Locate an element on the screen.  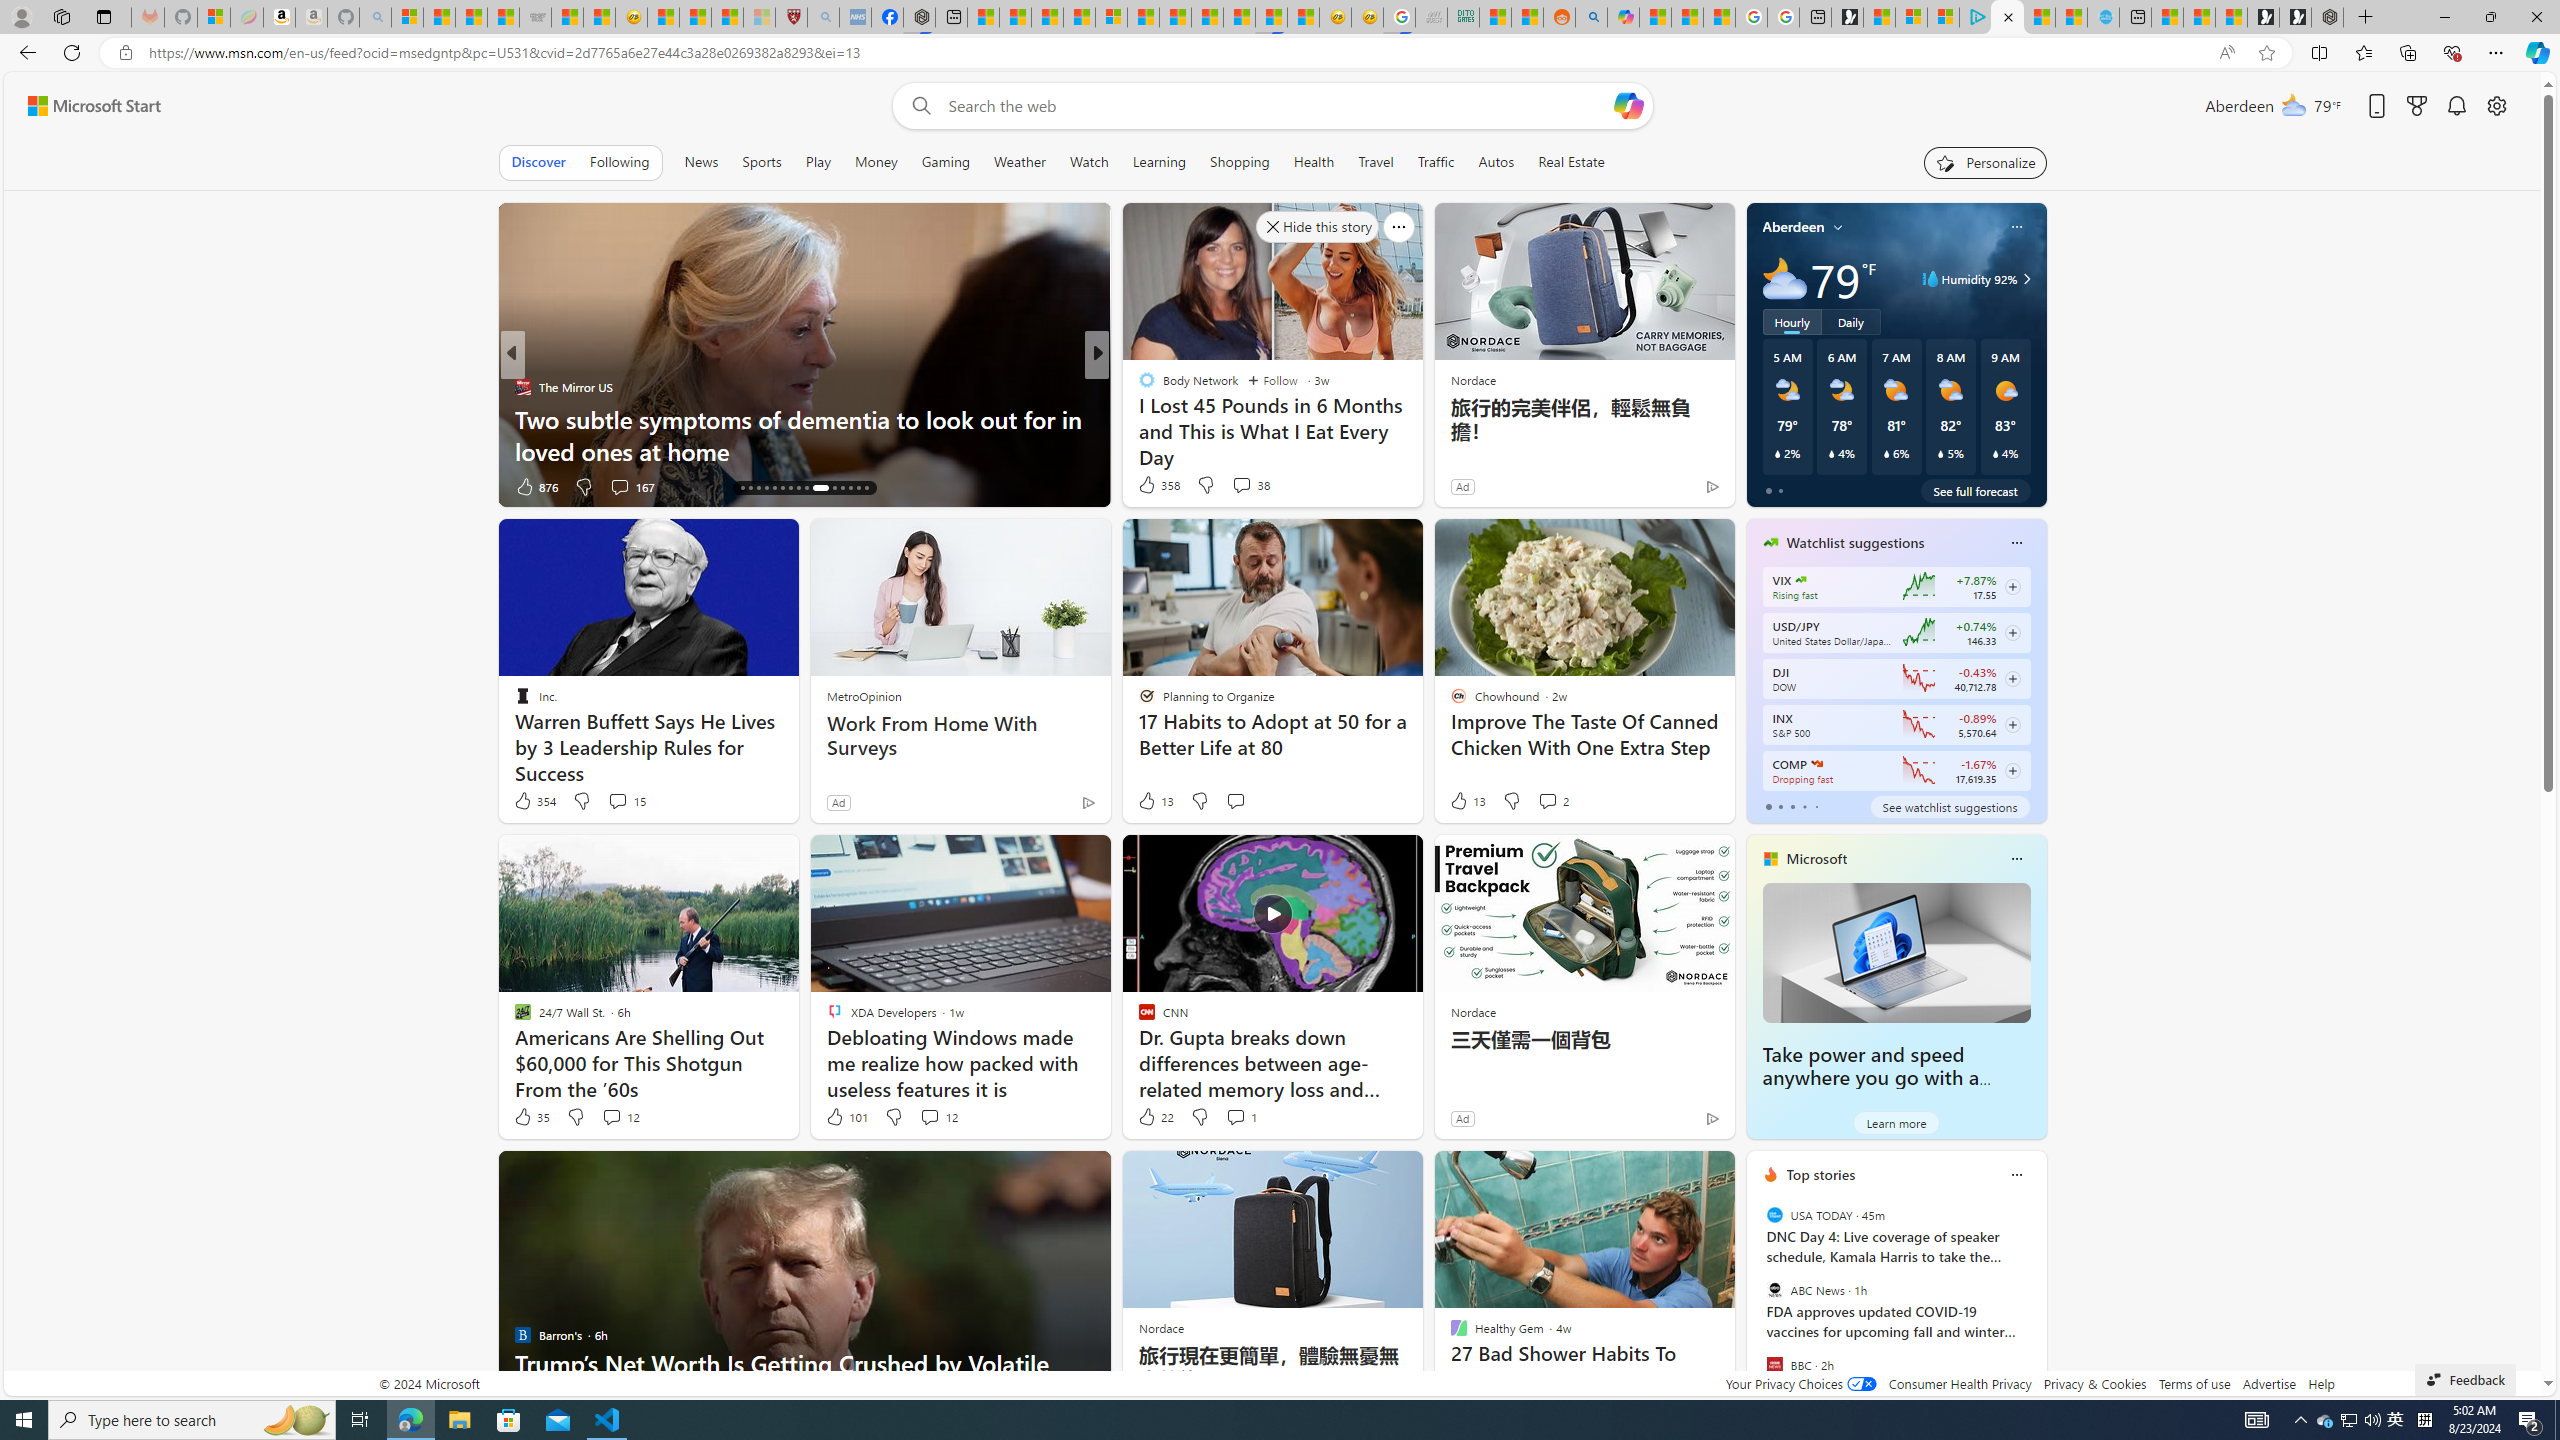
Discover is located at coordinates (538, 162).